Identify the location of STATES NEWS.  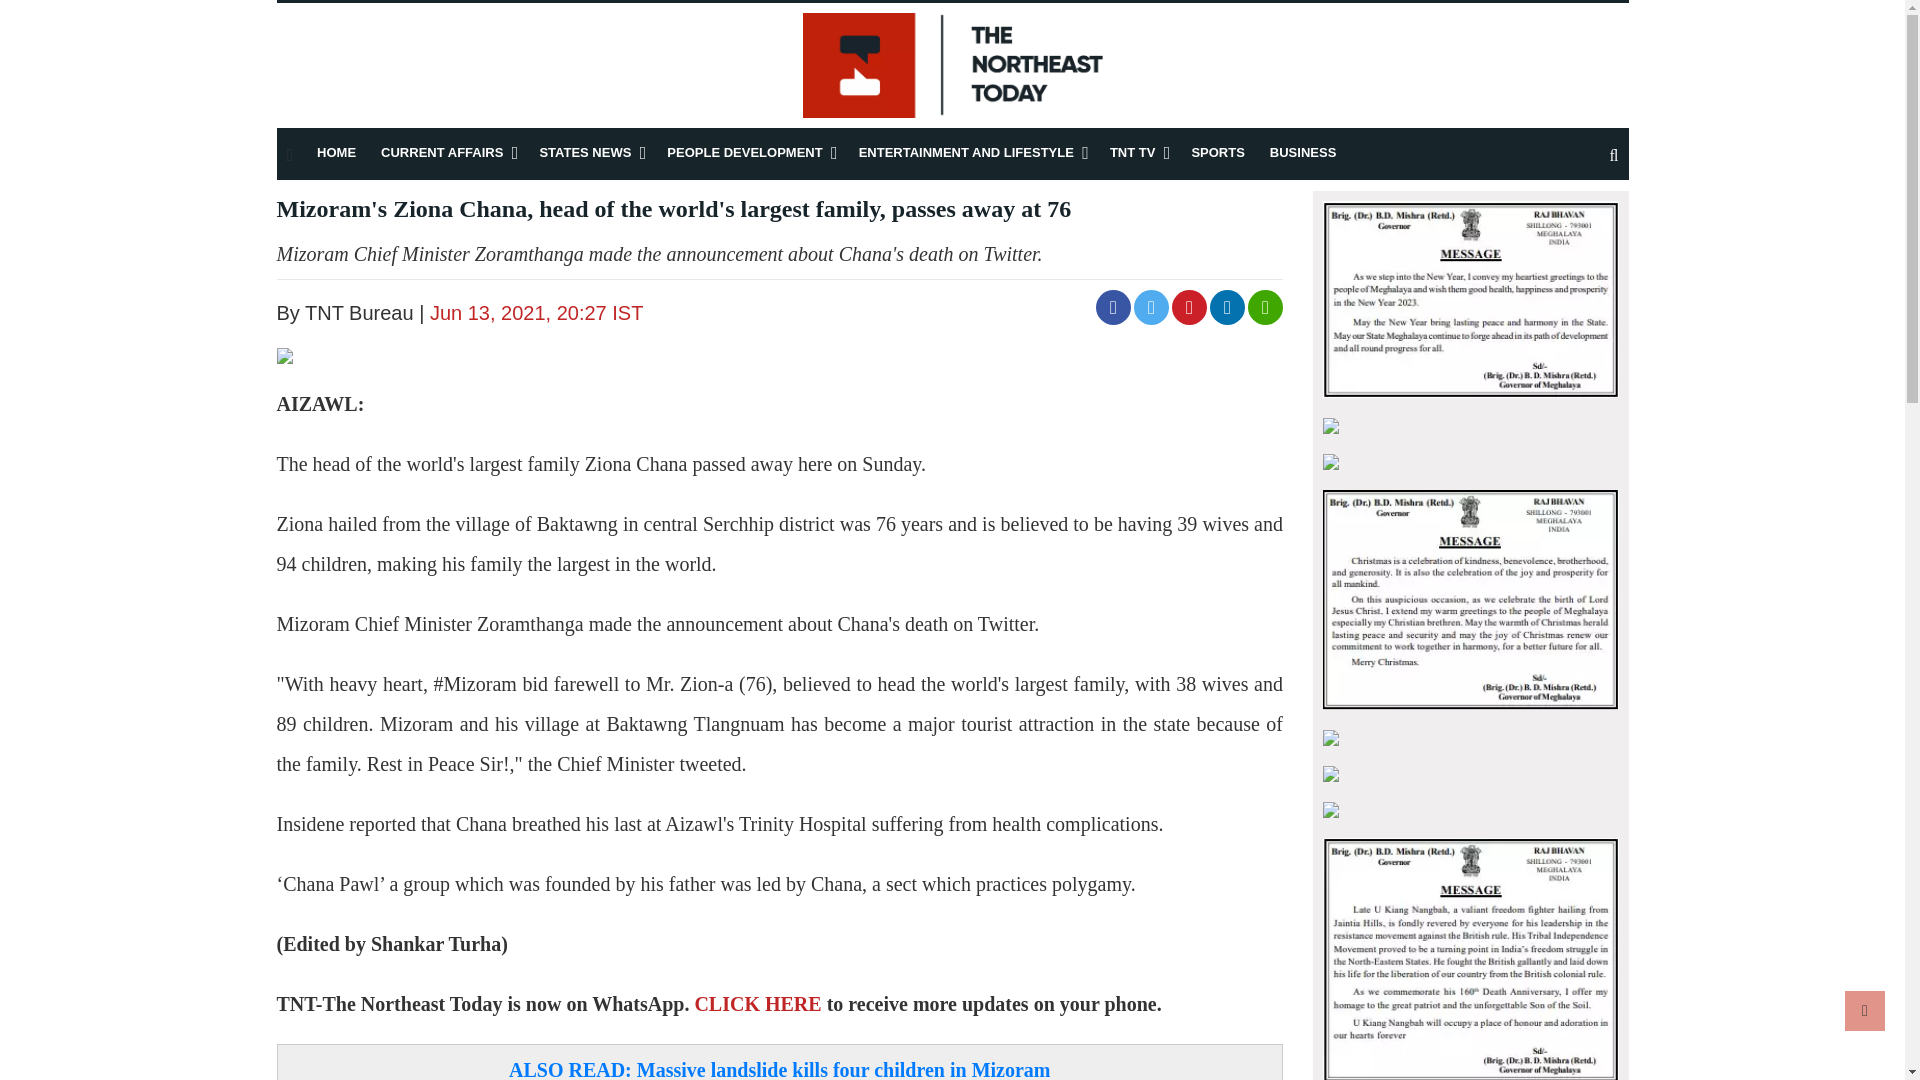
(585, 152).